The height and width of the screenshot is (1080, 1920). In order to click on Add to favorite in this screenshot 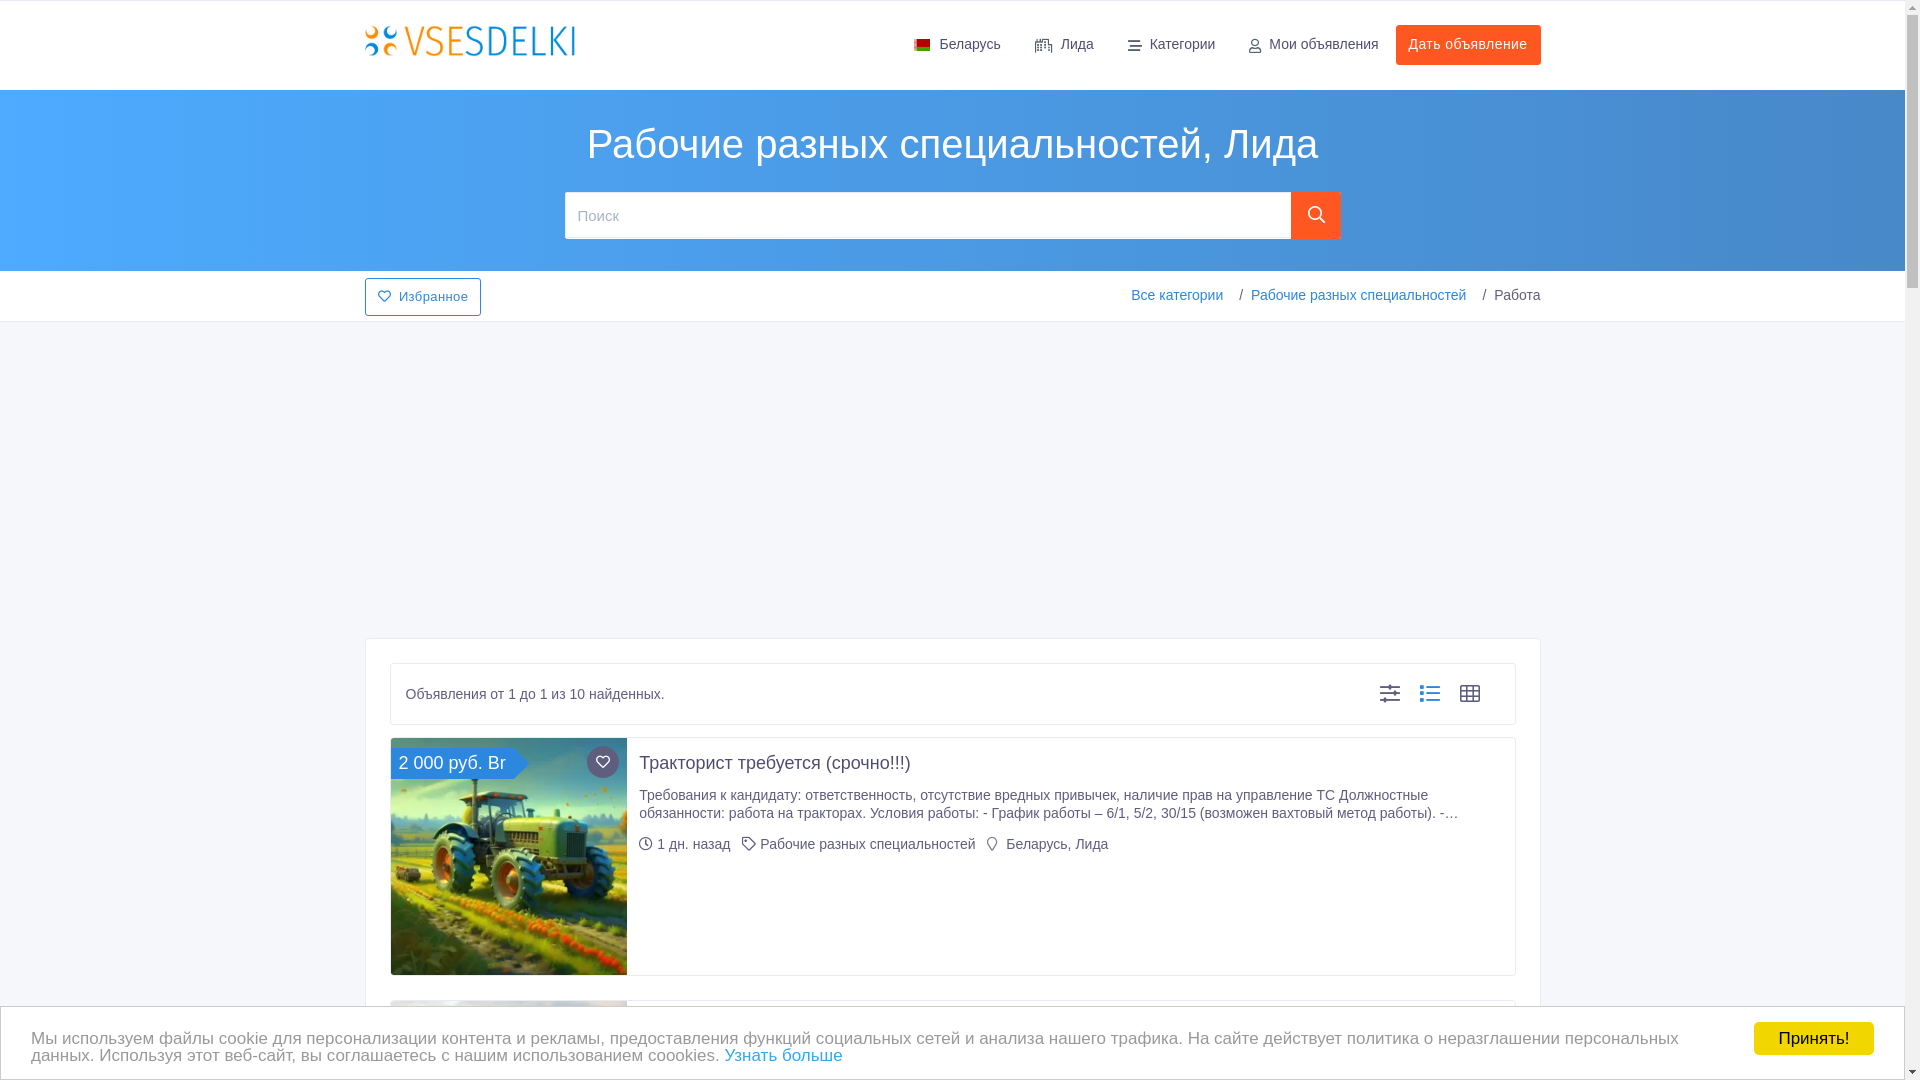, I will do `click(603, 762)`.